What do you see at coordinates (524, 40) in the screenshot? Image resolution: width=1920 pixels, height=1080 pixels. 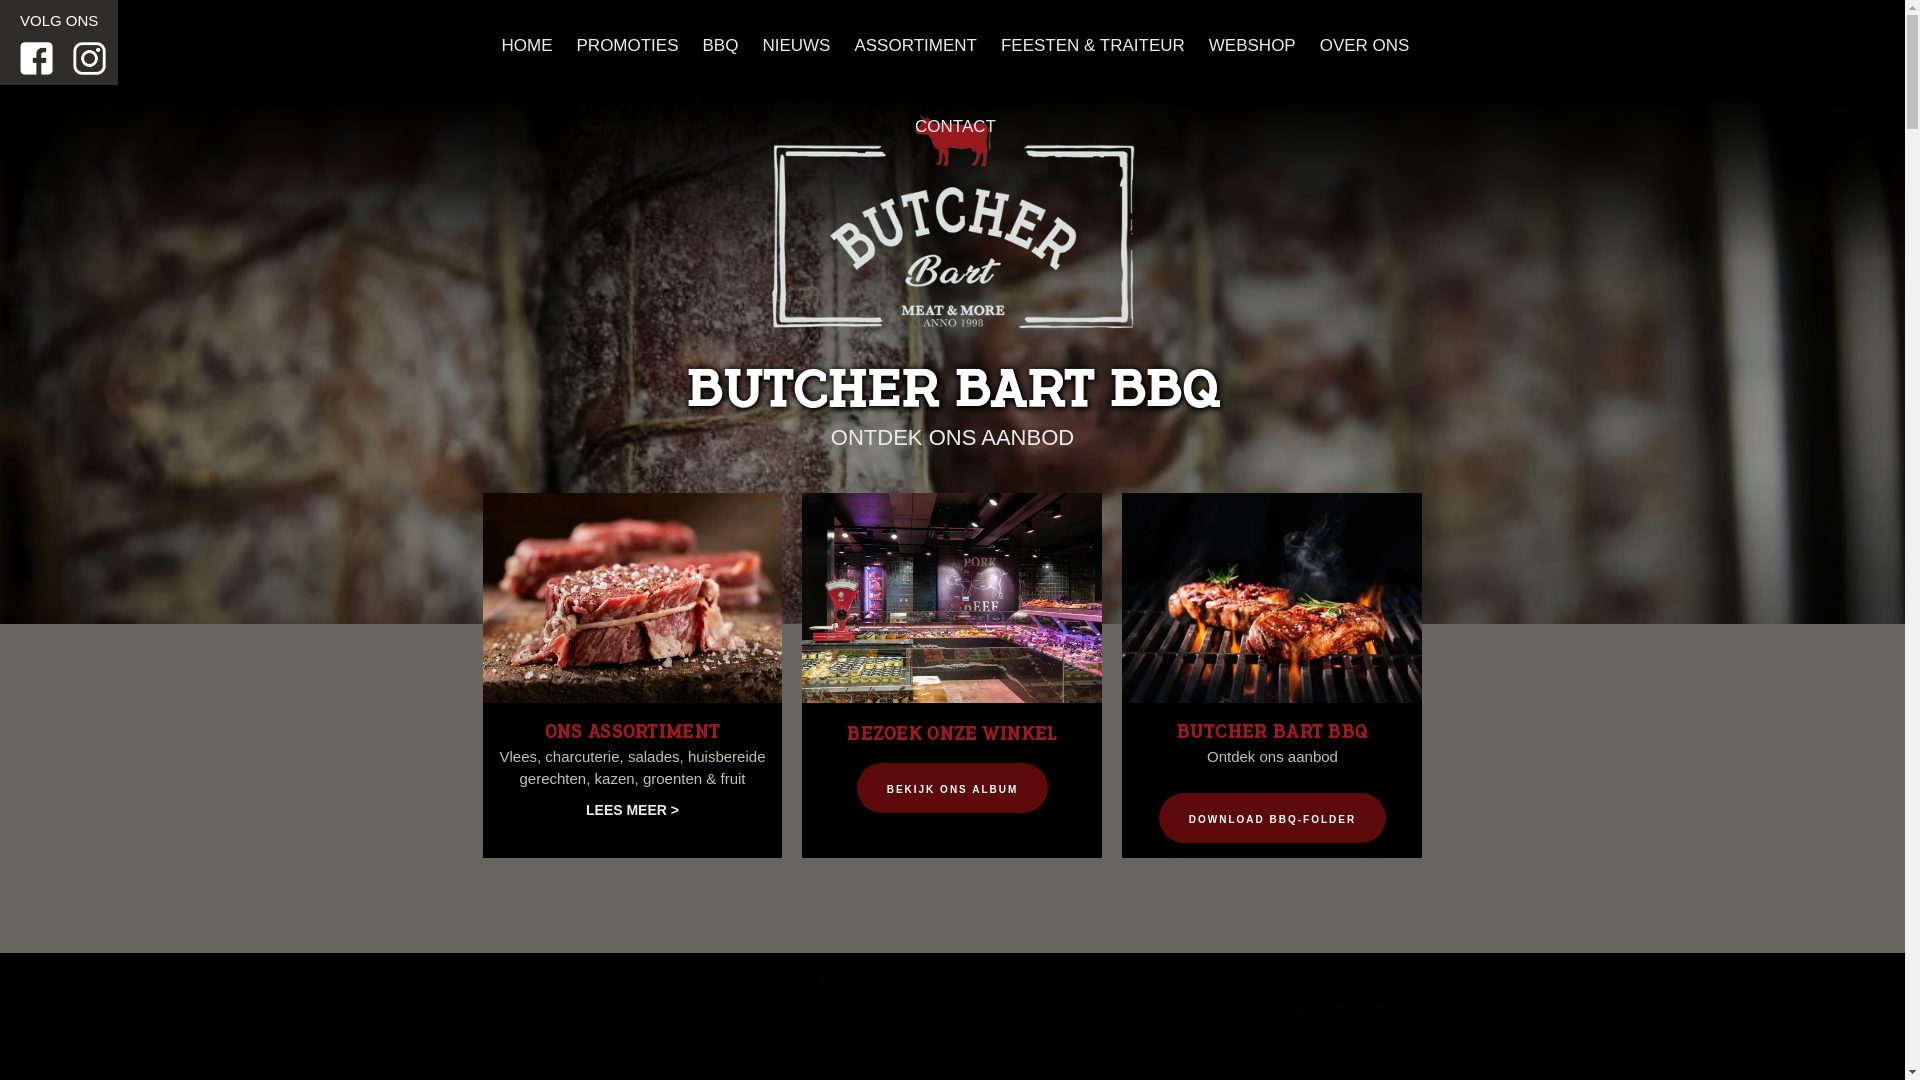 I see `HOME` at bounding box center [524, 40].